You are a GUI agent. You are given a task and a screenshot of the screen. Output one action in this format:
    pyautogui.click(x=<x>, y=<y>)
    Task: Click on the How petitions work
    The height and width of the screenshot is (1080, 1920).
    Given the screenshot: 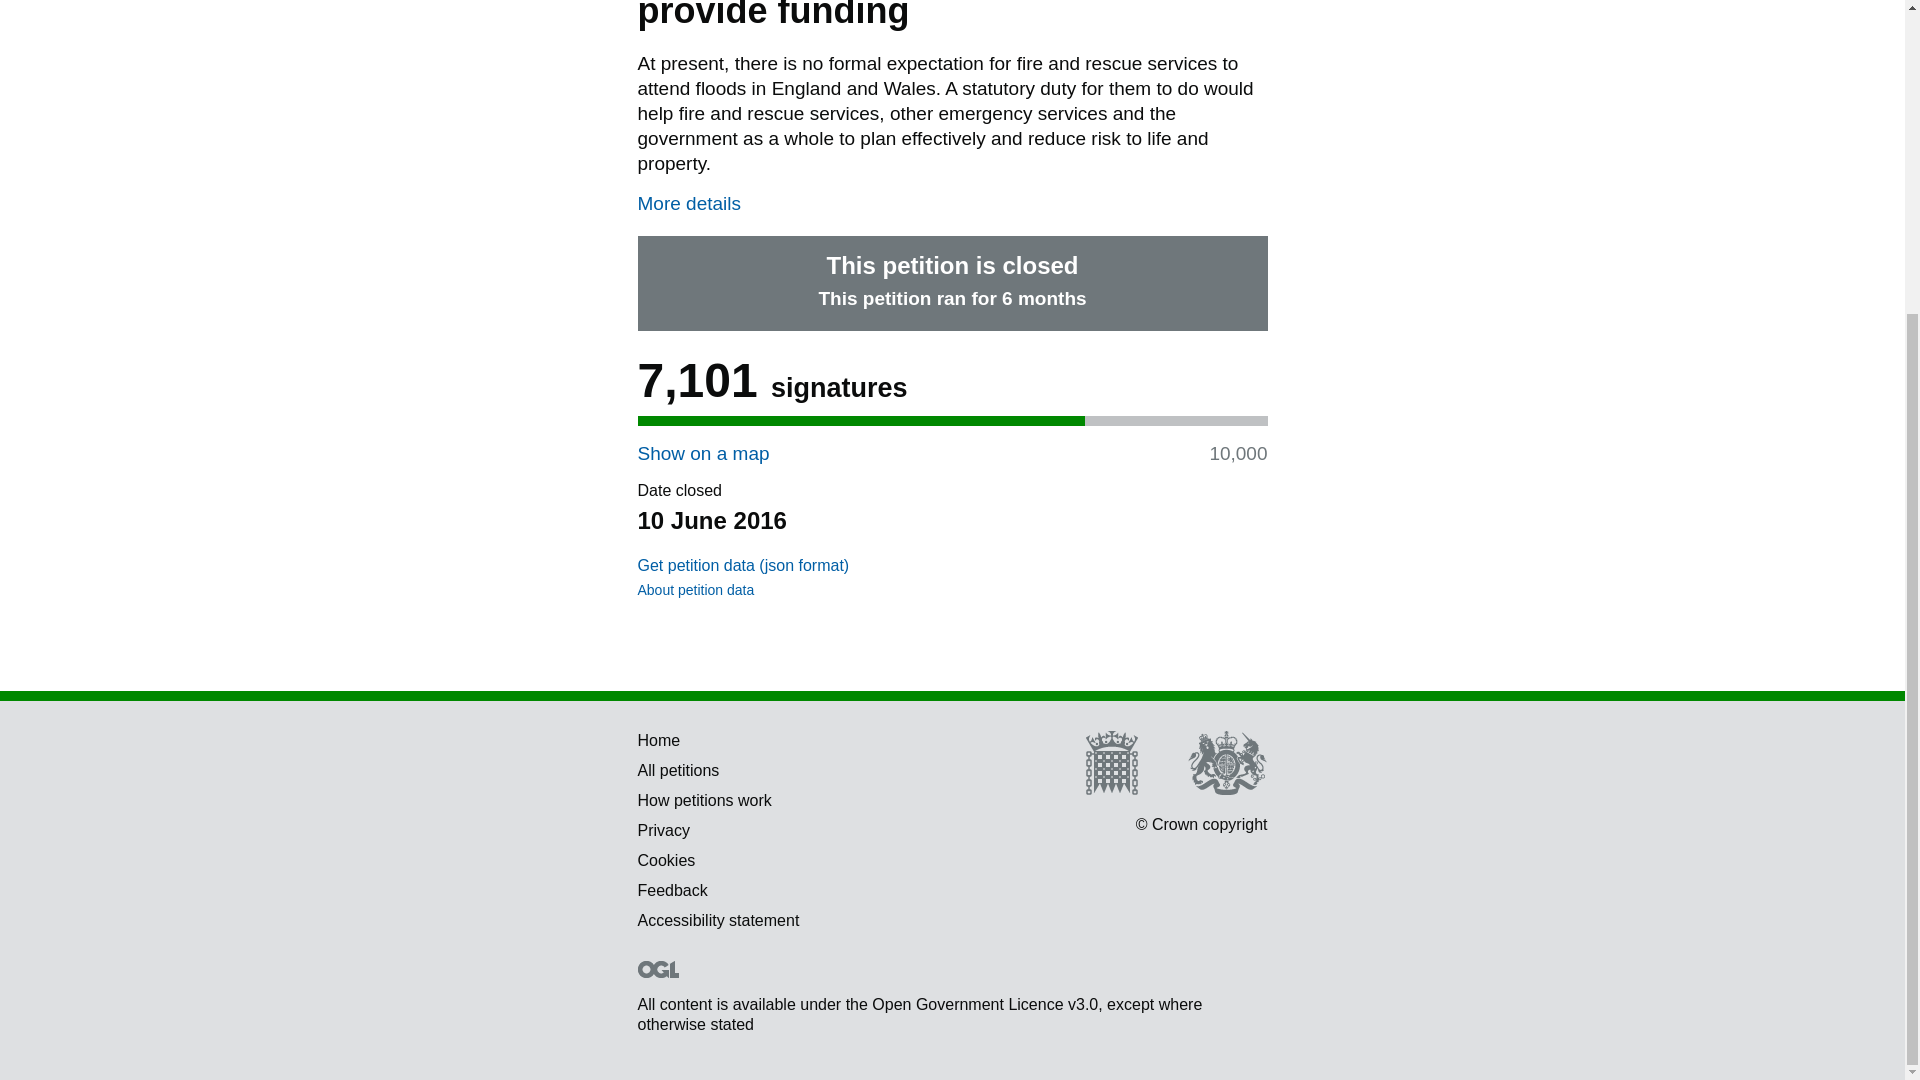 What is the action you would take?
    pyautogui.click(x=704, y=800)
    